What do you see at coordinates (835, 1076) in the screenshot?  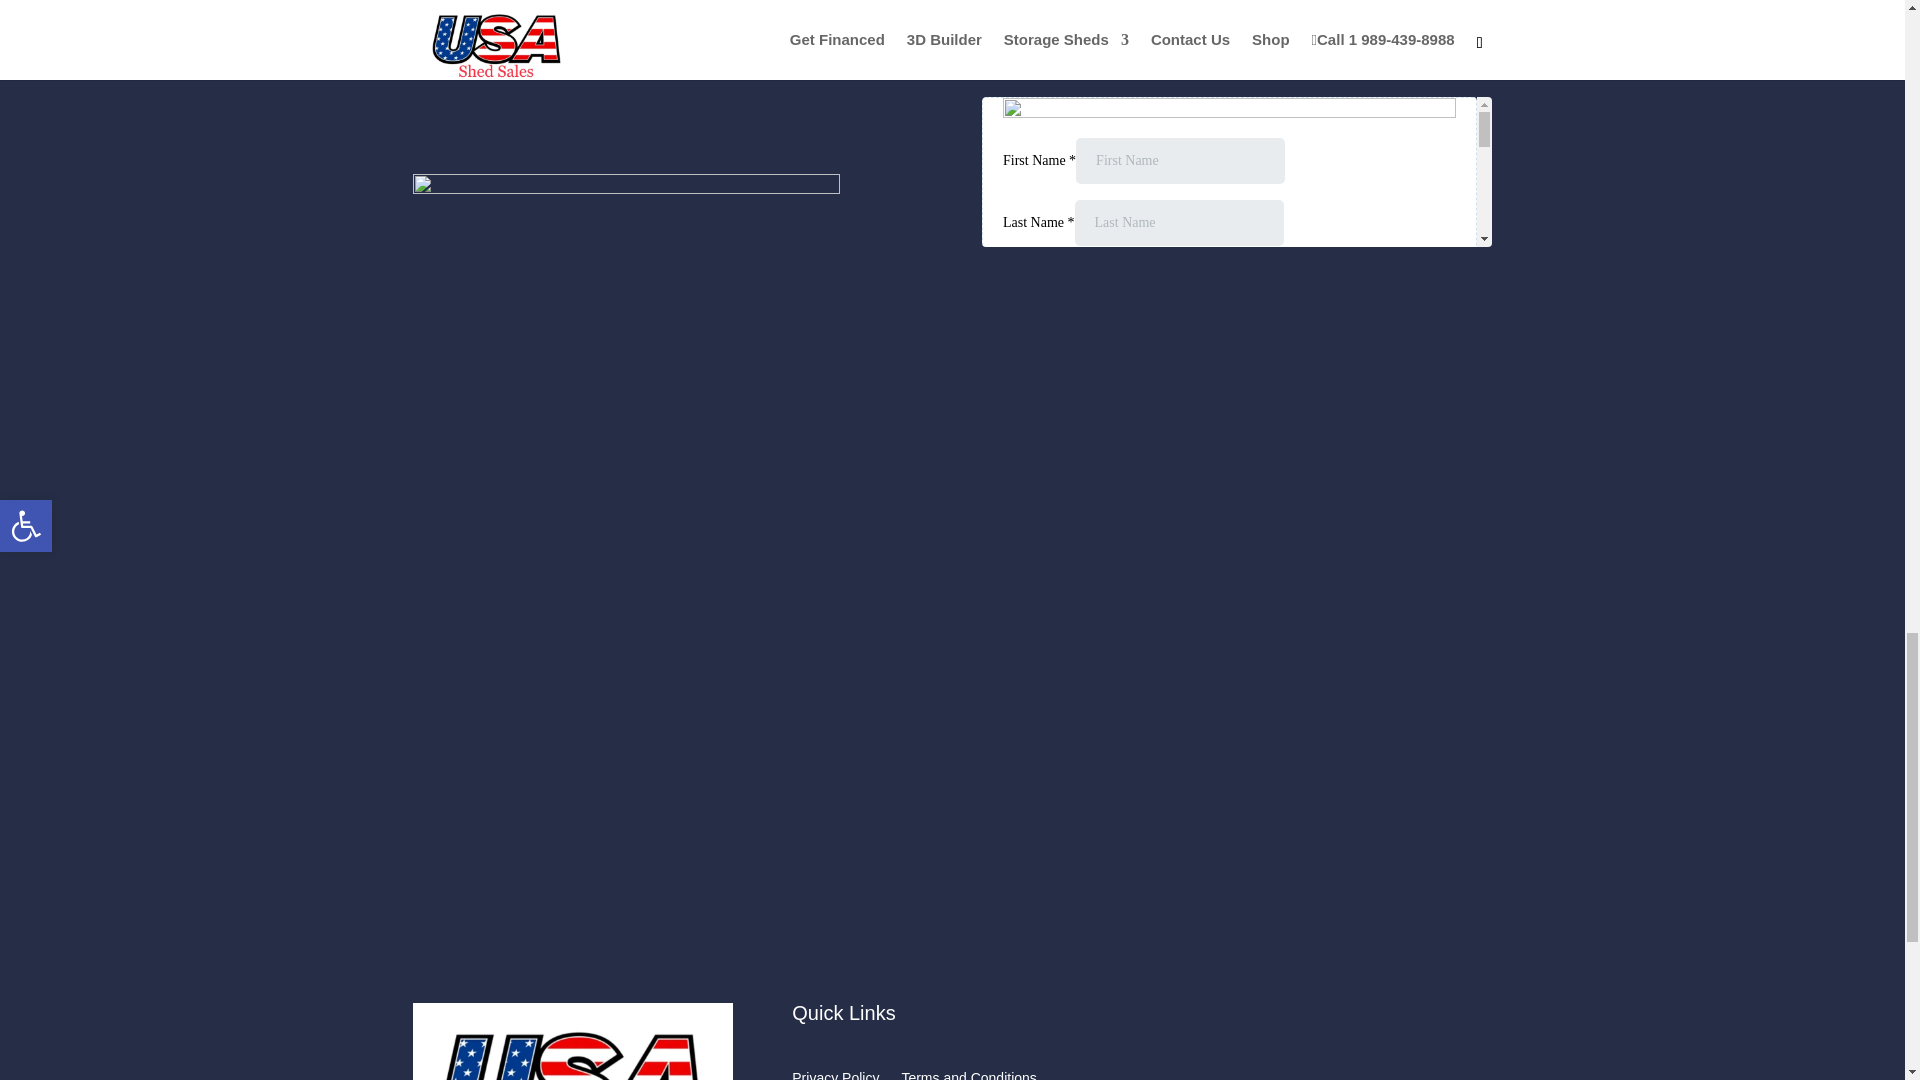 I see `Privacy Policy` at bounding box center [835, 1076].